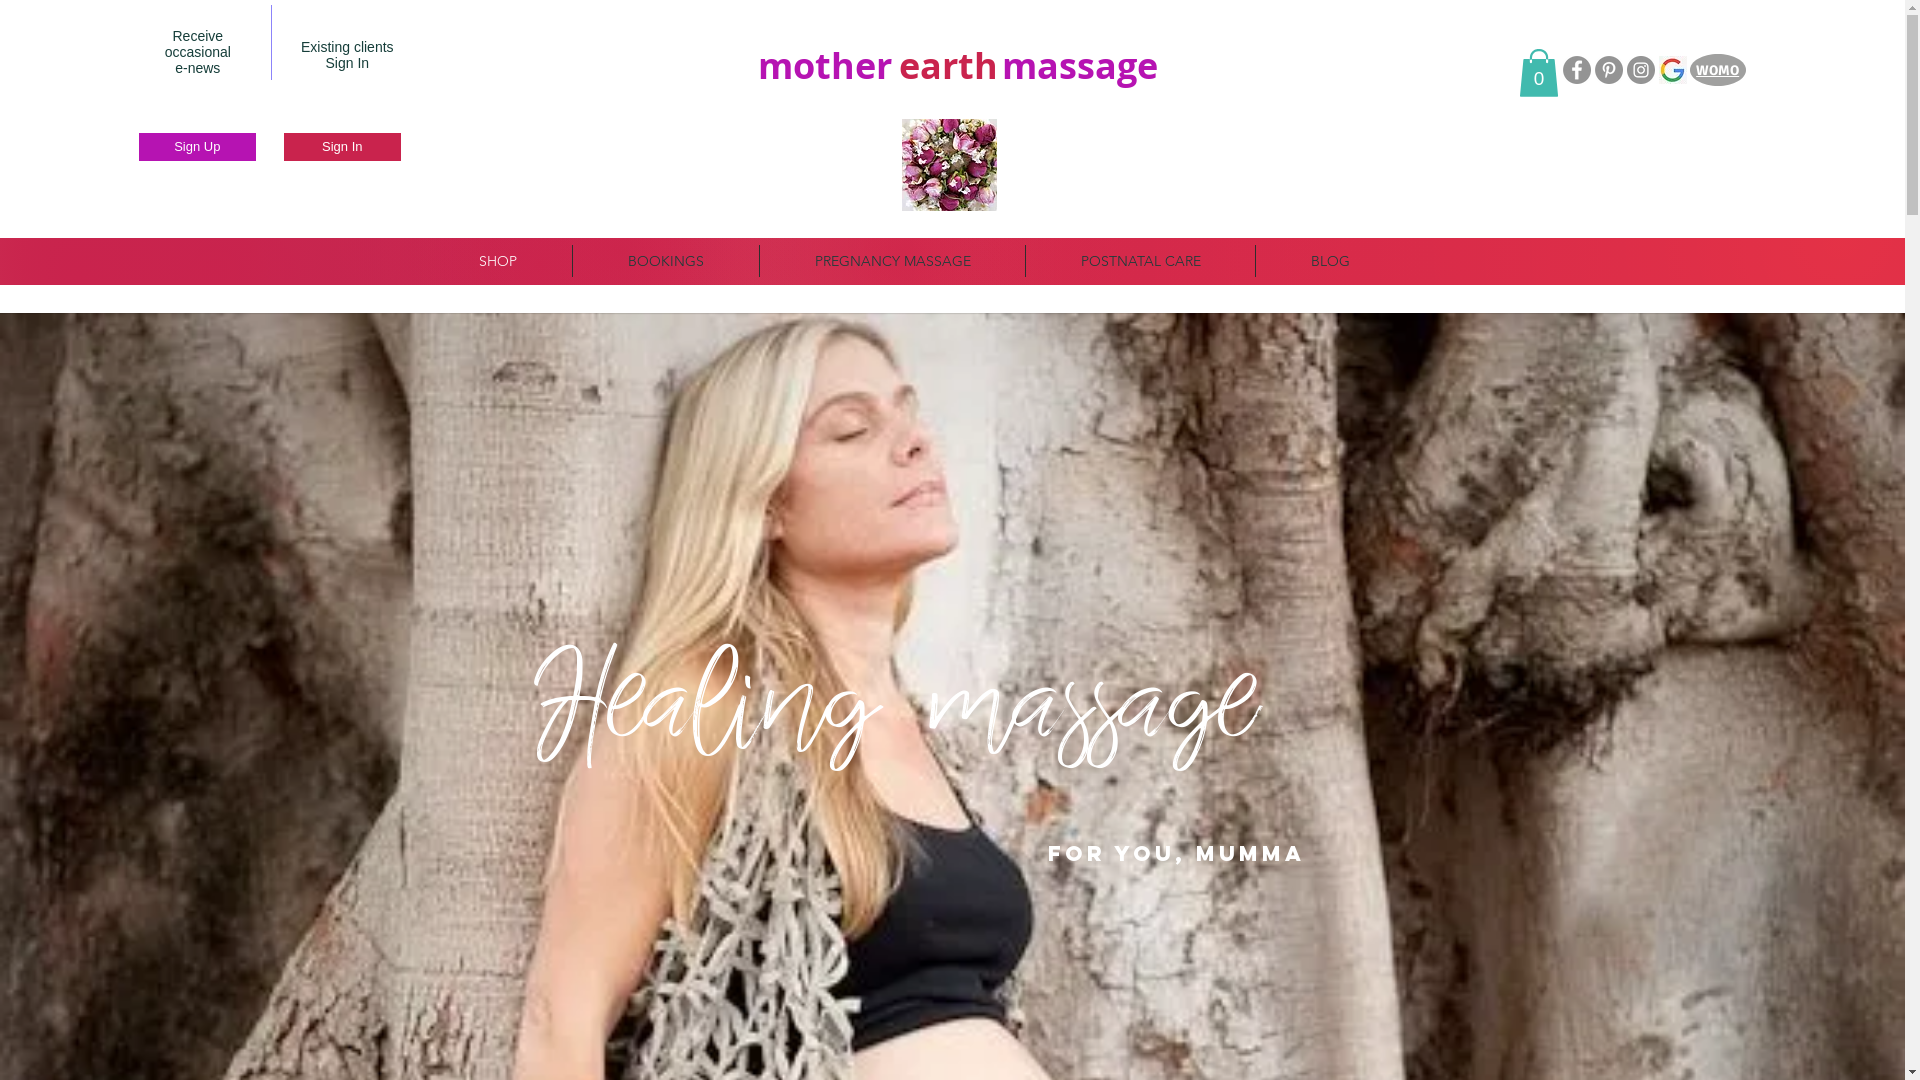  Describe the element at coordinates (198, 147) in the screenshot. I see `Sign Up` at that location.